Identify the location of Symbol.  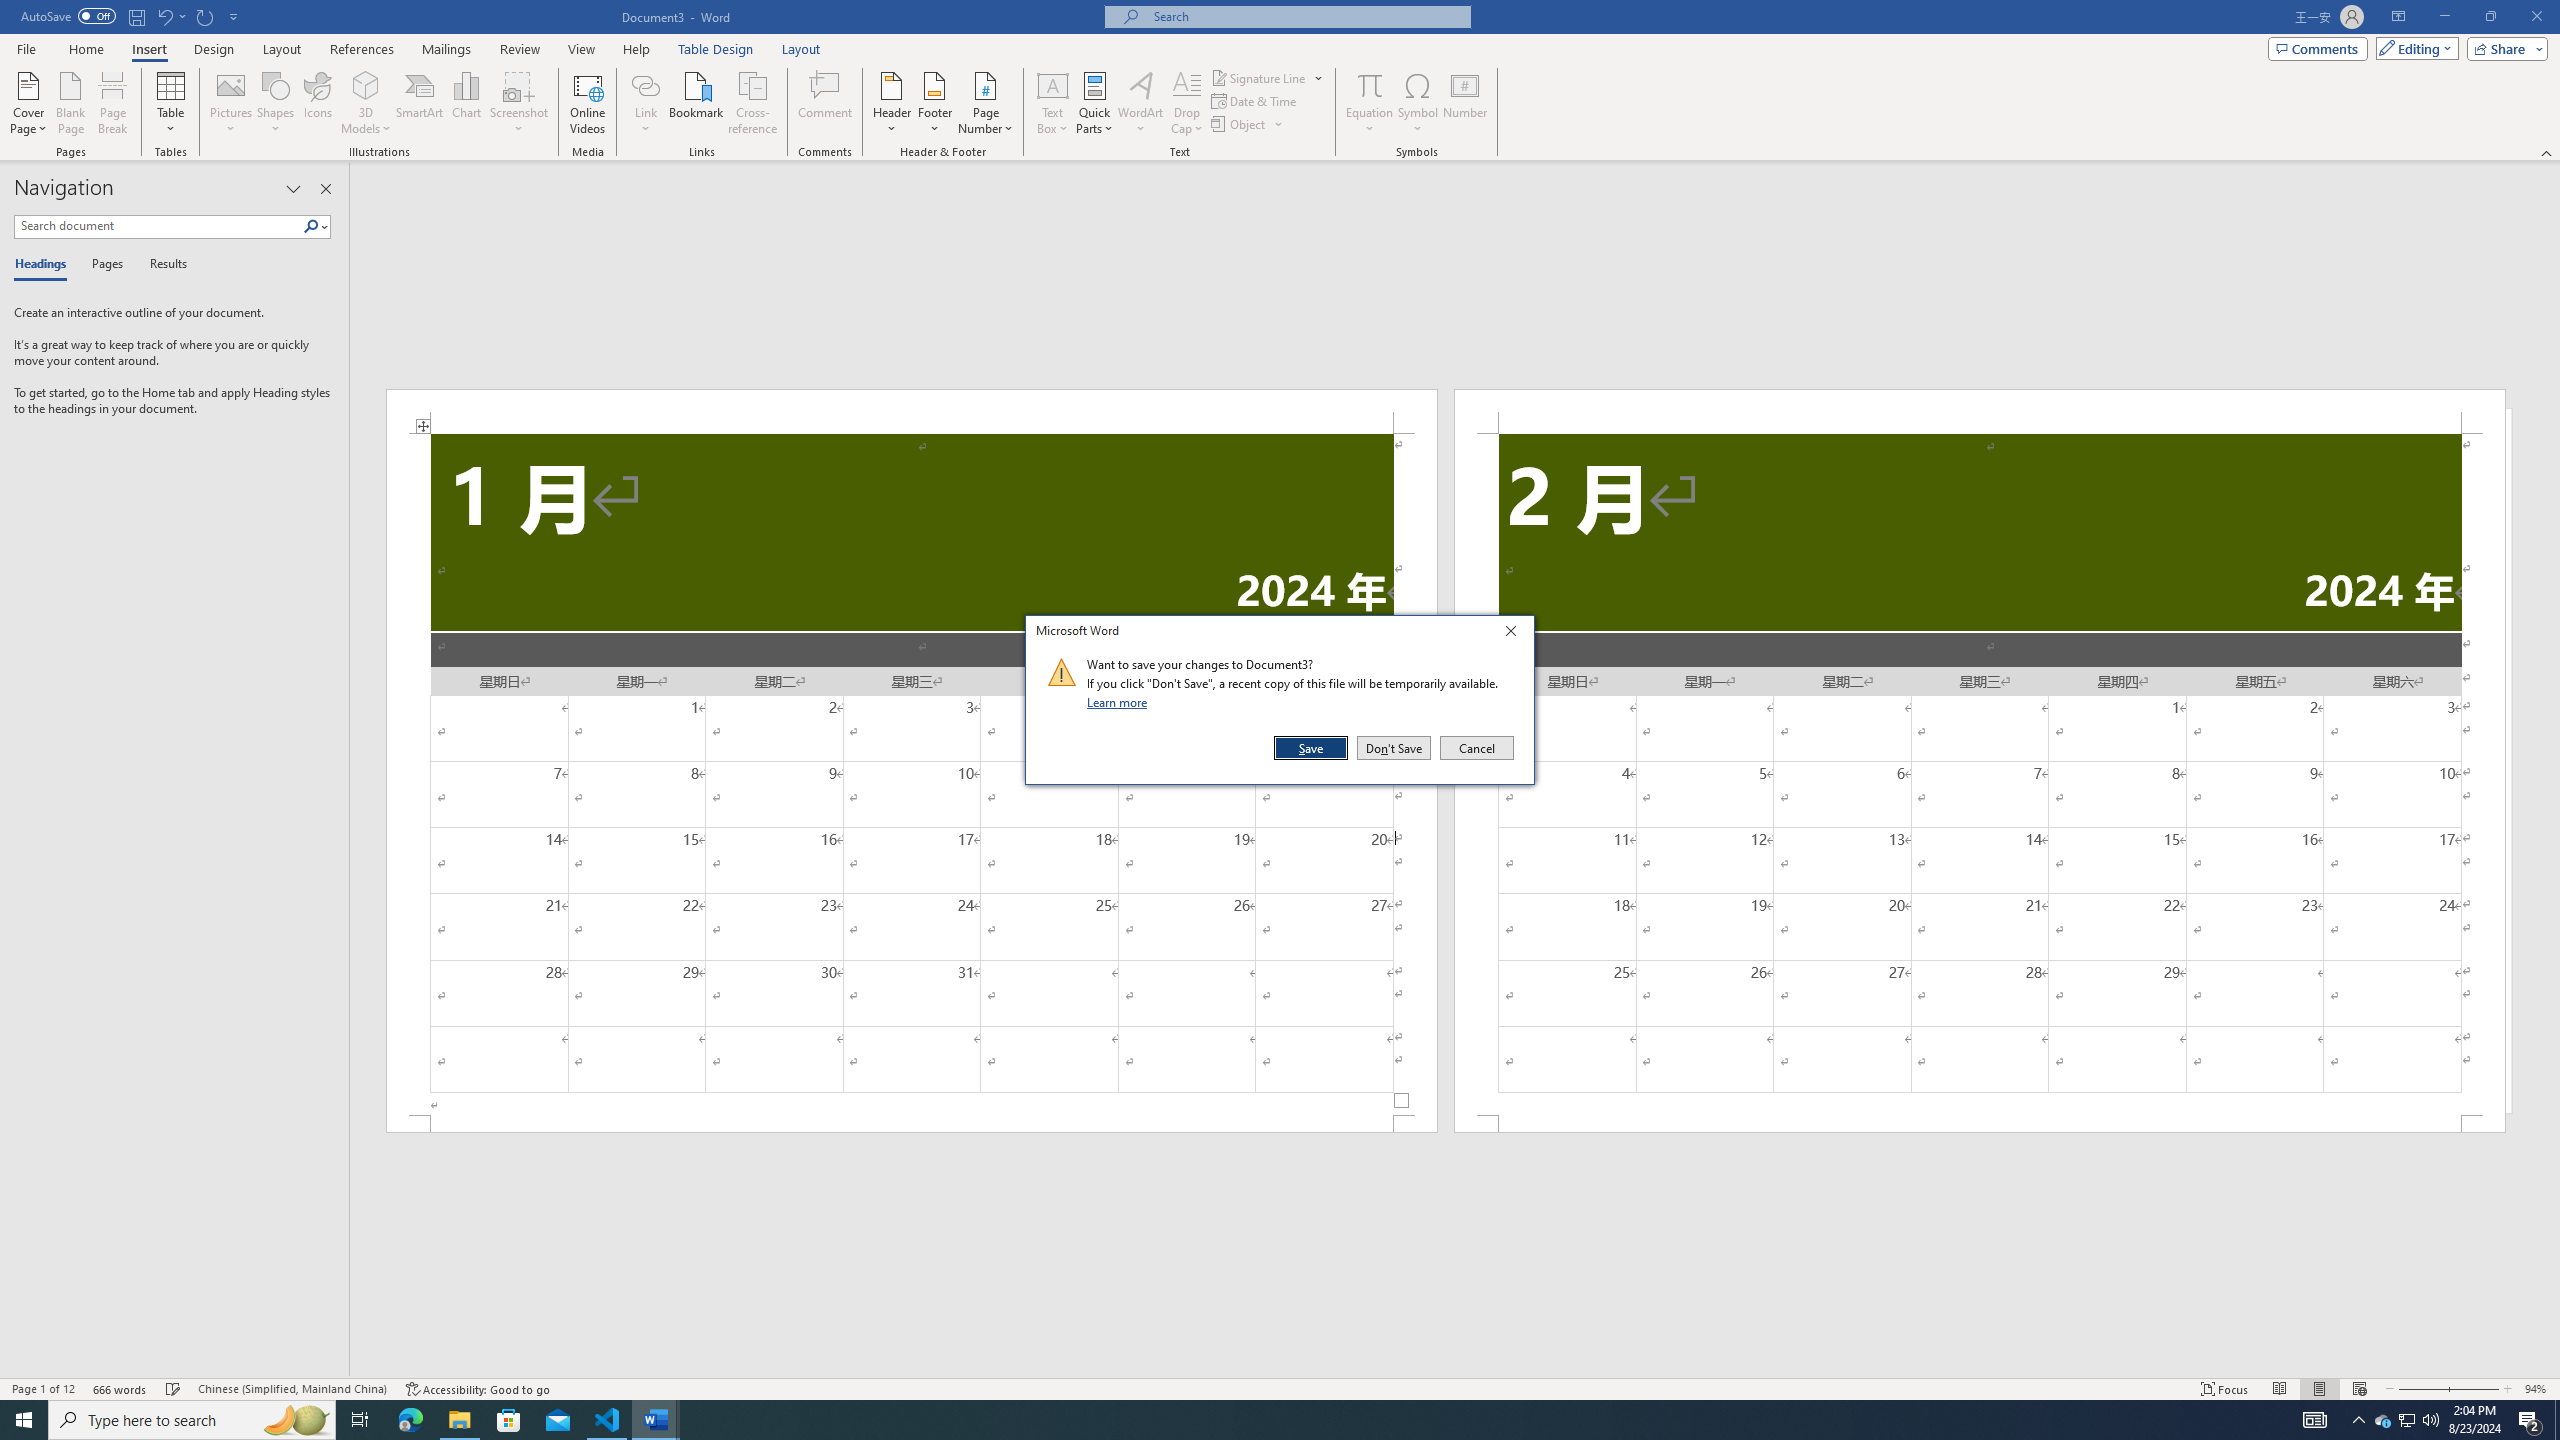
(1418, 103).